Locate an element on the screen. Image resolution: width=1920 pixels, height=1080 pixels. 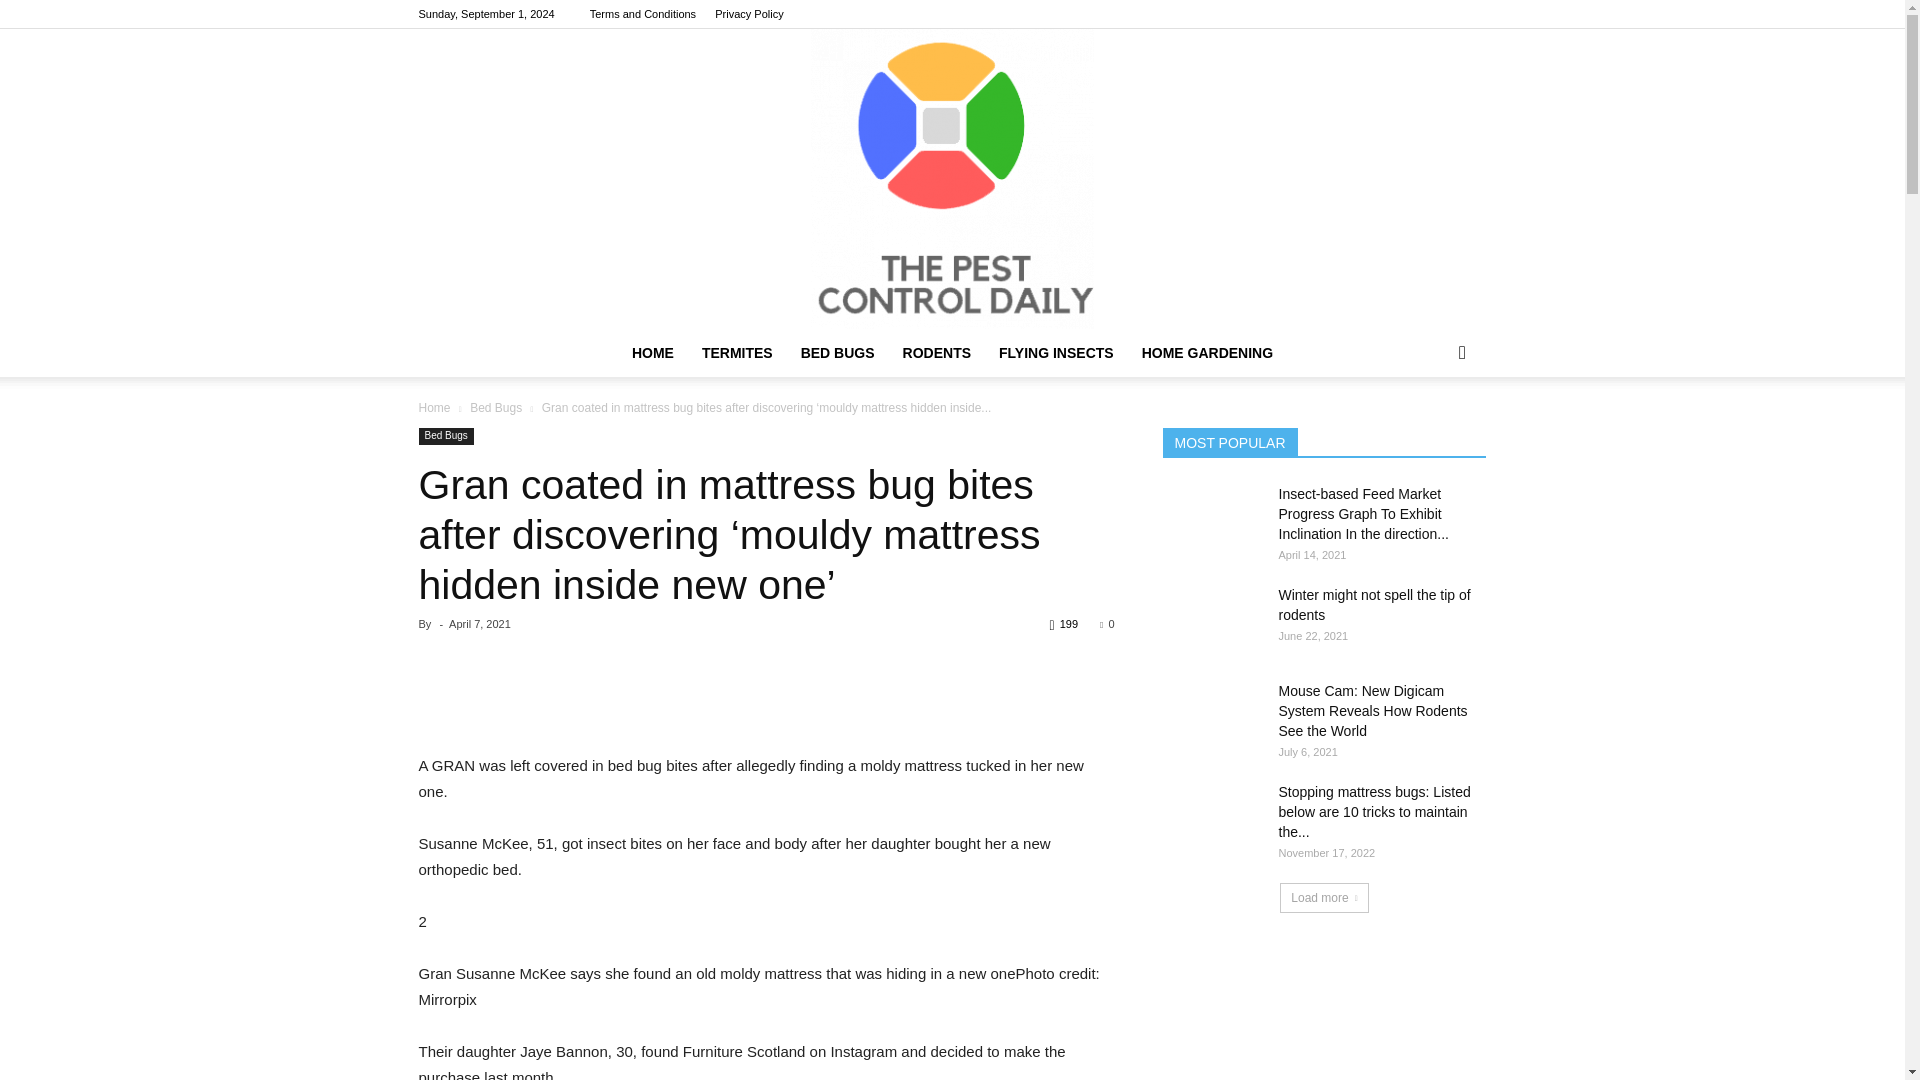
FLYING INSECTS is located at coordinates (1056, 352).